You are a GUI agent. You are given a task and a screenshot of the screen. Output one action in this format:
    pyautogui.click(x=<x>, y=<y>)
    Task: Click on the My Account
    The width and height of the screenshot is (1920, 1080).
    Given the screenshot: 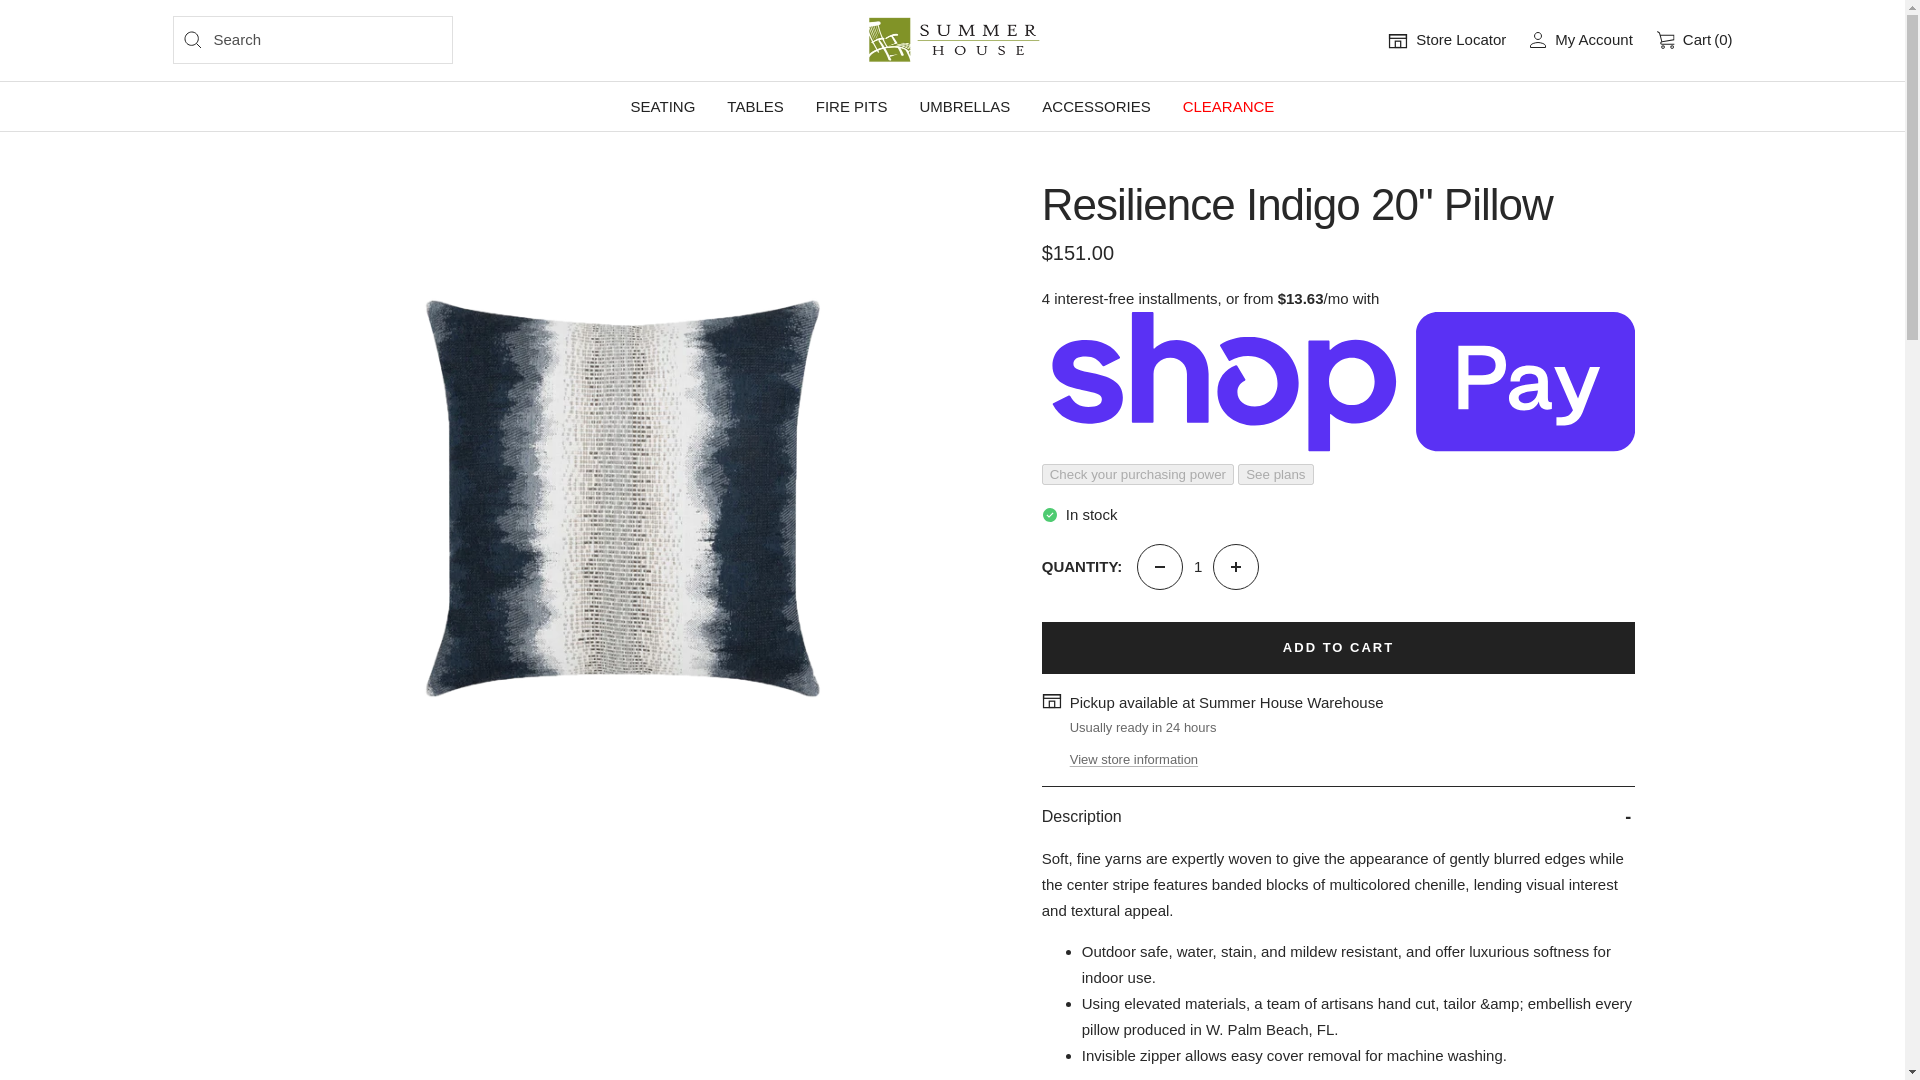 What is the action you would take?
    pyautogui.click(x=1582, y=40)
    